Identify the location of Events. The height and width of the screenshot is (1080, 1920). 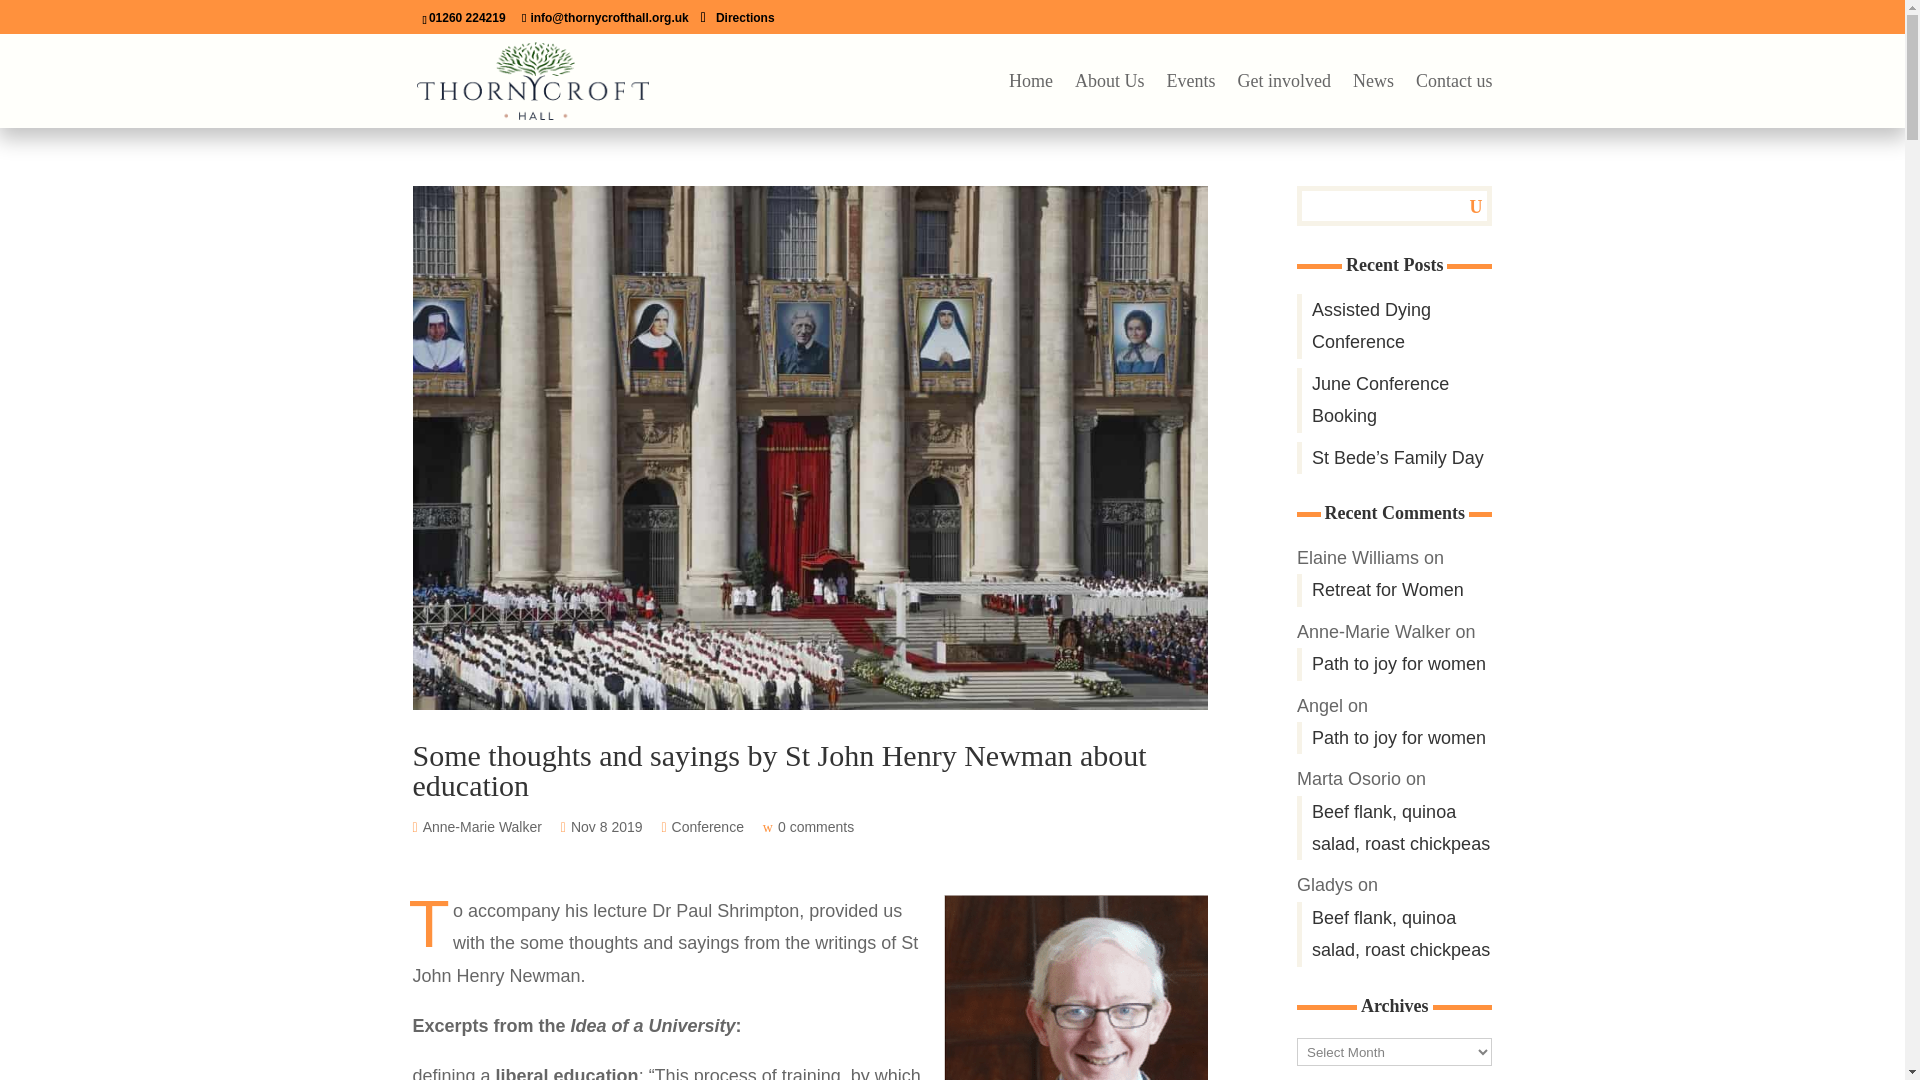
(1191, 101).